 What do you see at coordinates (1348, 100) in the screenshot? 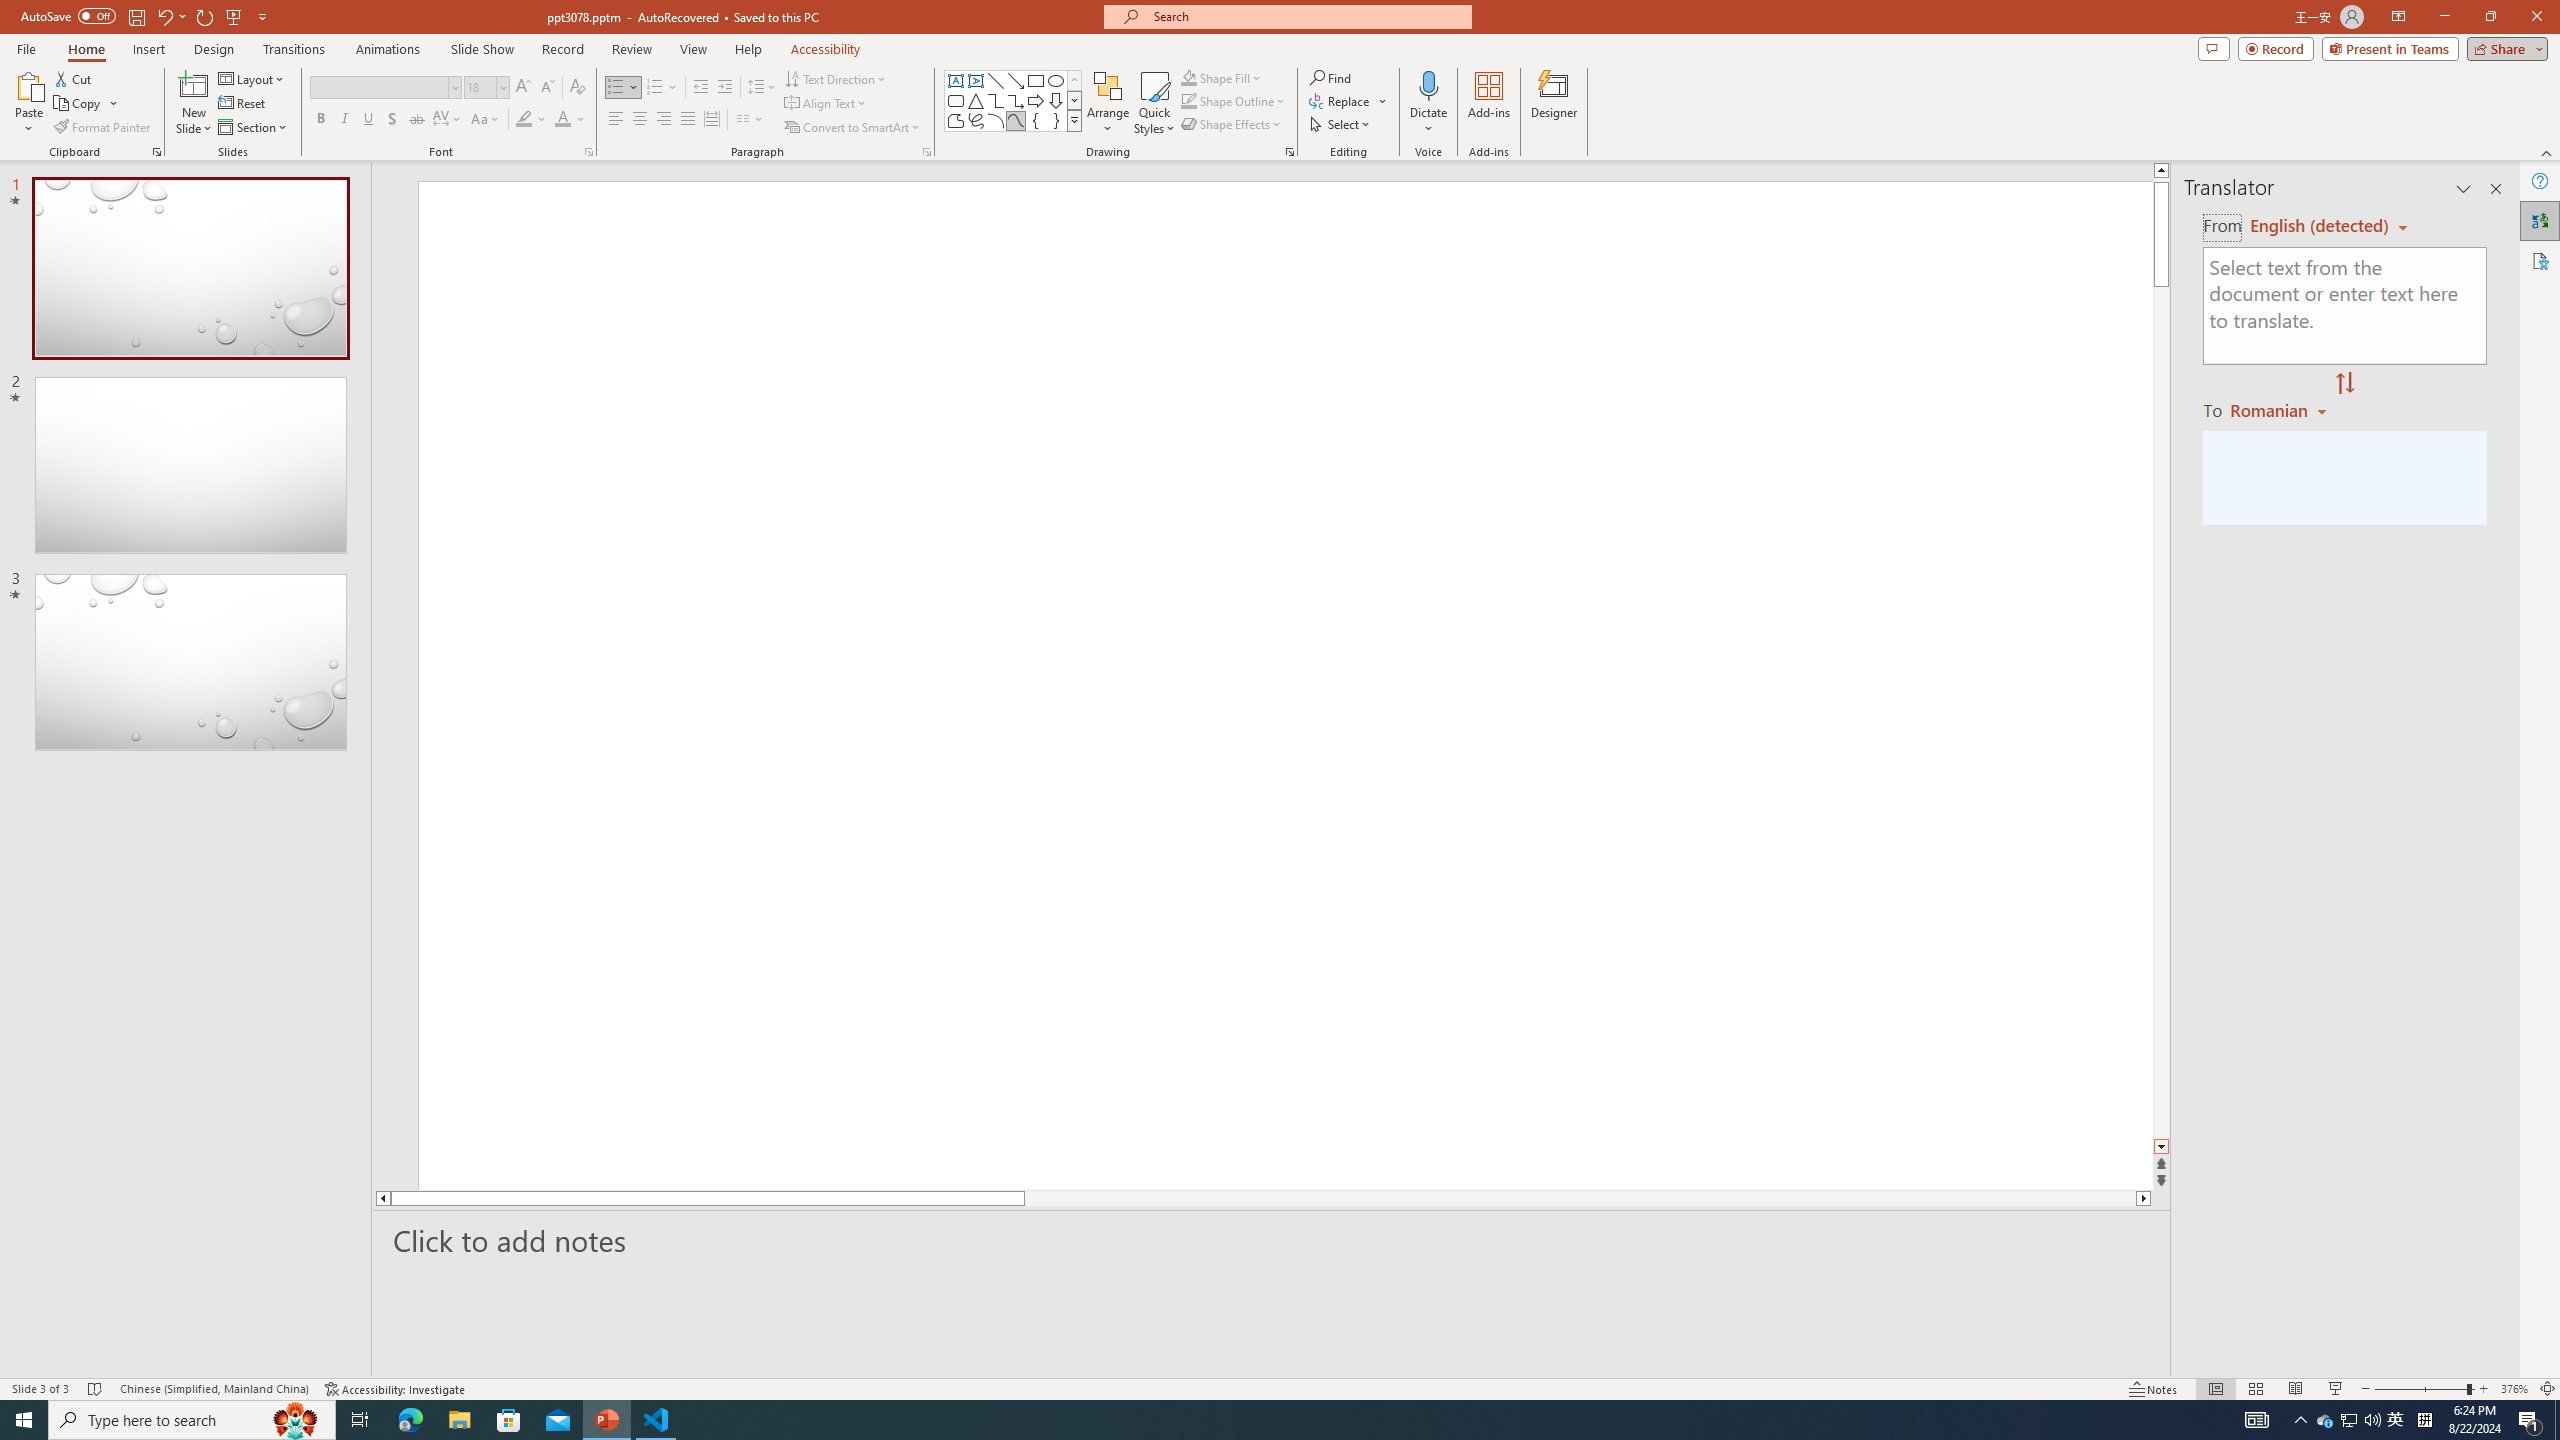
I see `Replace...` at bounding box center [1348, 100].